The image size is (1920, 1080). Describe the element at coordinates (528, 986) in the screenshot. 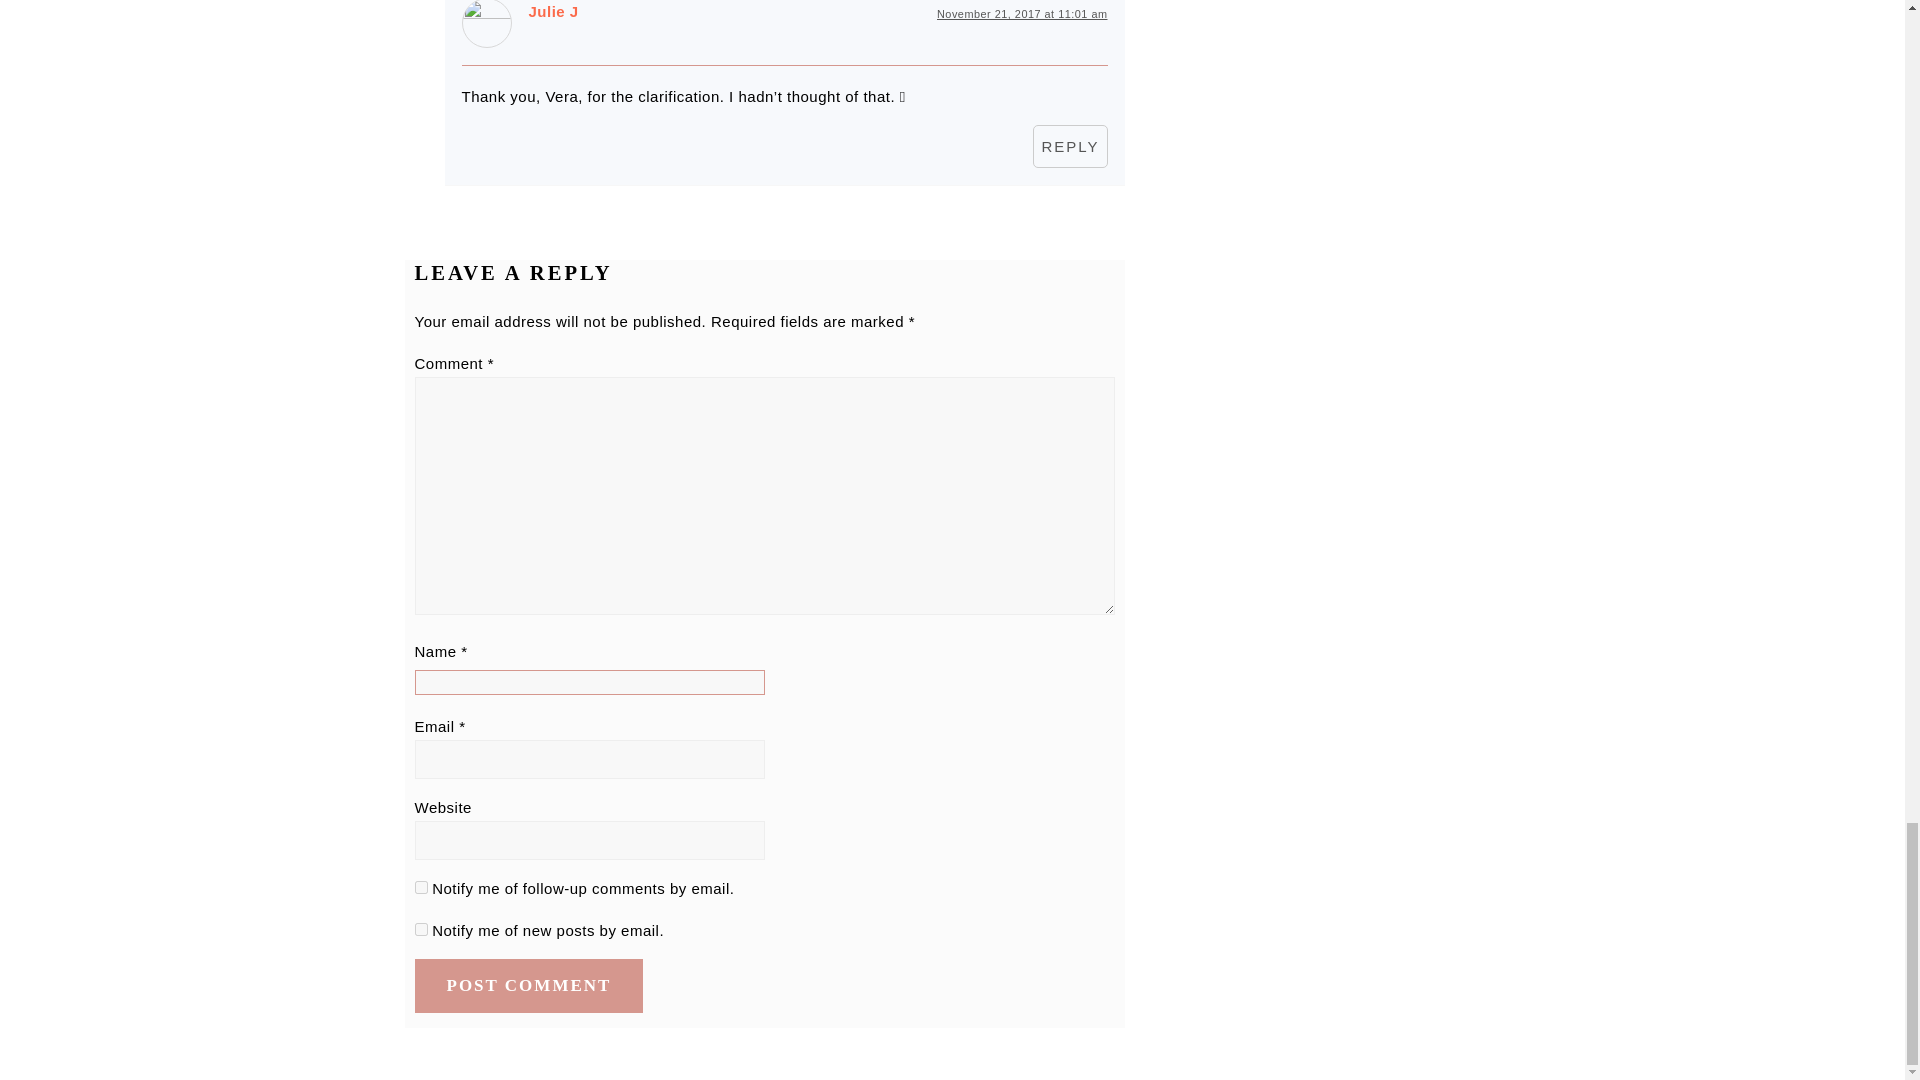

I see `Post Comment` at that location.